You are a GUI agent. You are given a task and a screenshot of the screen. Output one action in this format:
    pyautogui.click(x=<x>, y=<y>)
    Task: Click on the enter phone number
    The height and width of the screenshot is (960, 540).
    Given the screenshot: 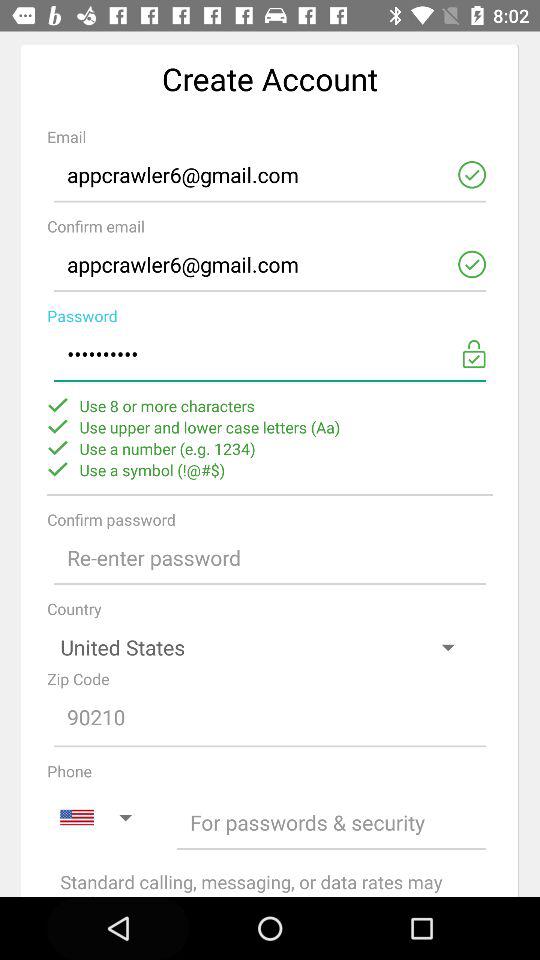 What is the action you would take?
    pyautogui.click(x=332, y=822)
    